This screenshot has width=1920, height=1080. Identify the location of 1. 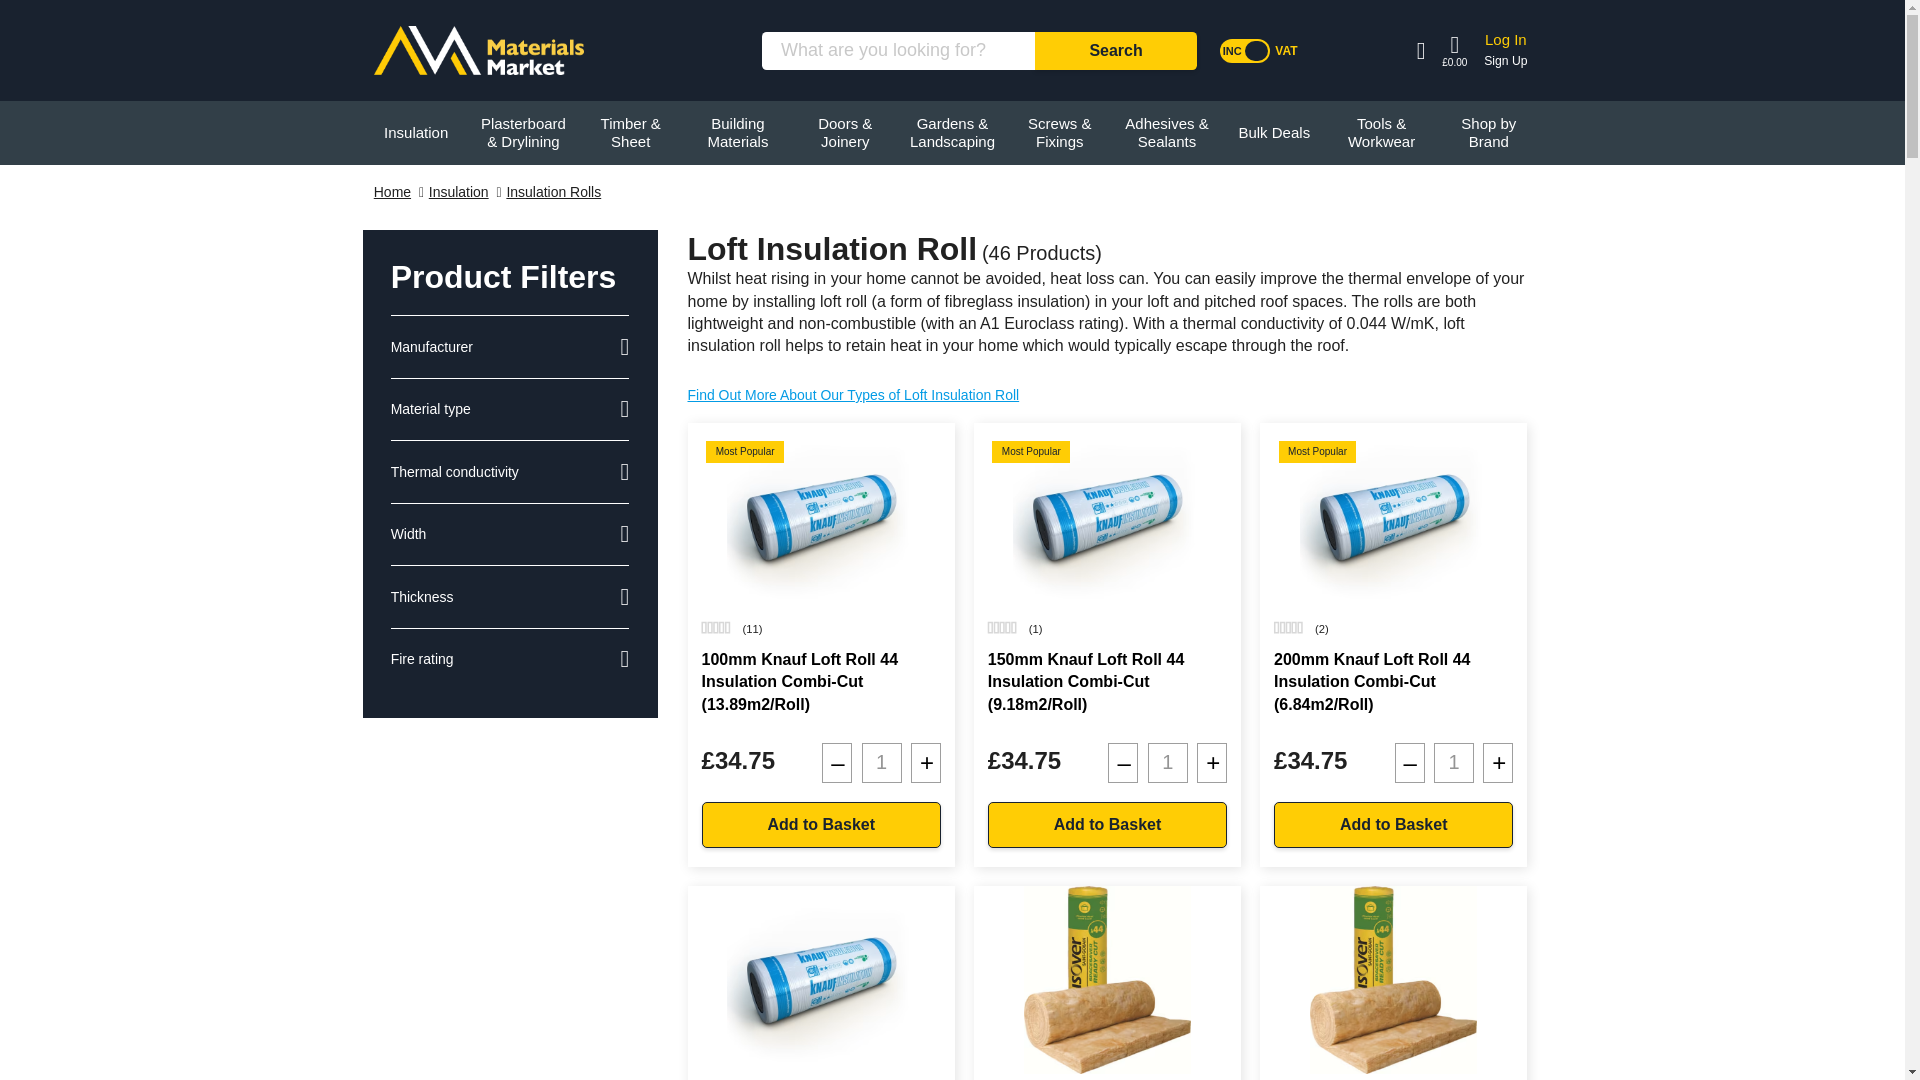
(1168, 763).